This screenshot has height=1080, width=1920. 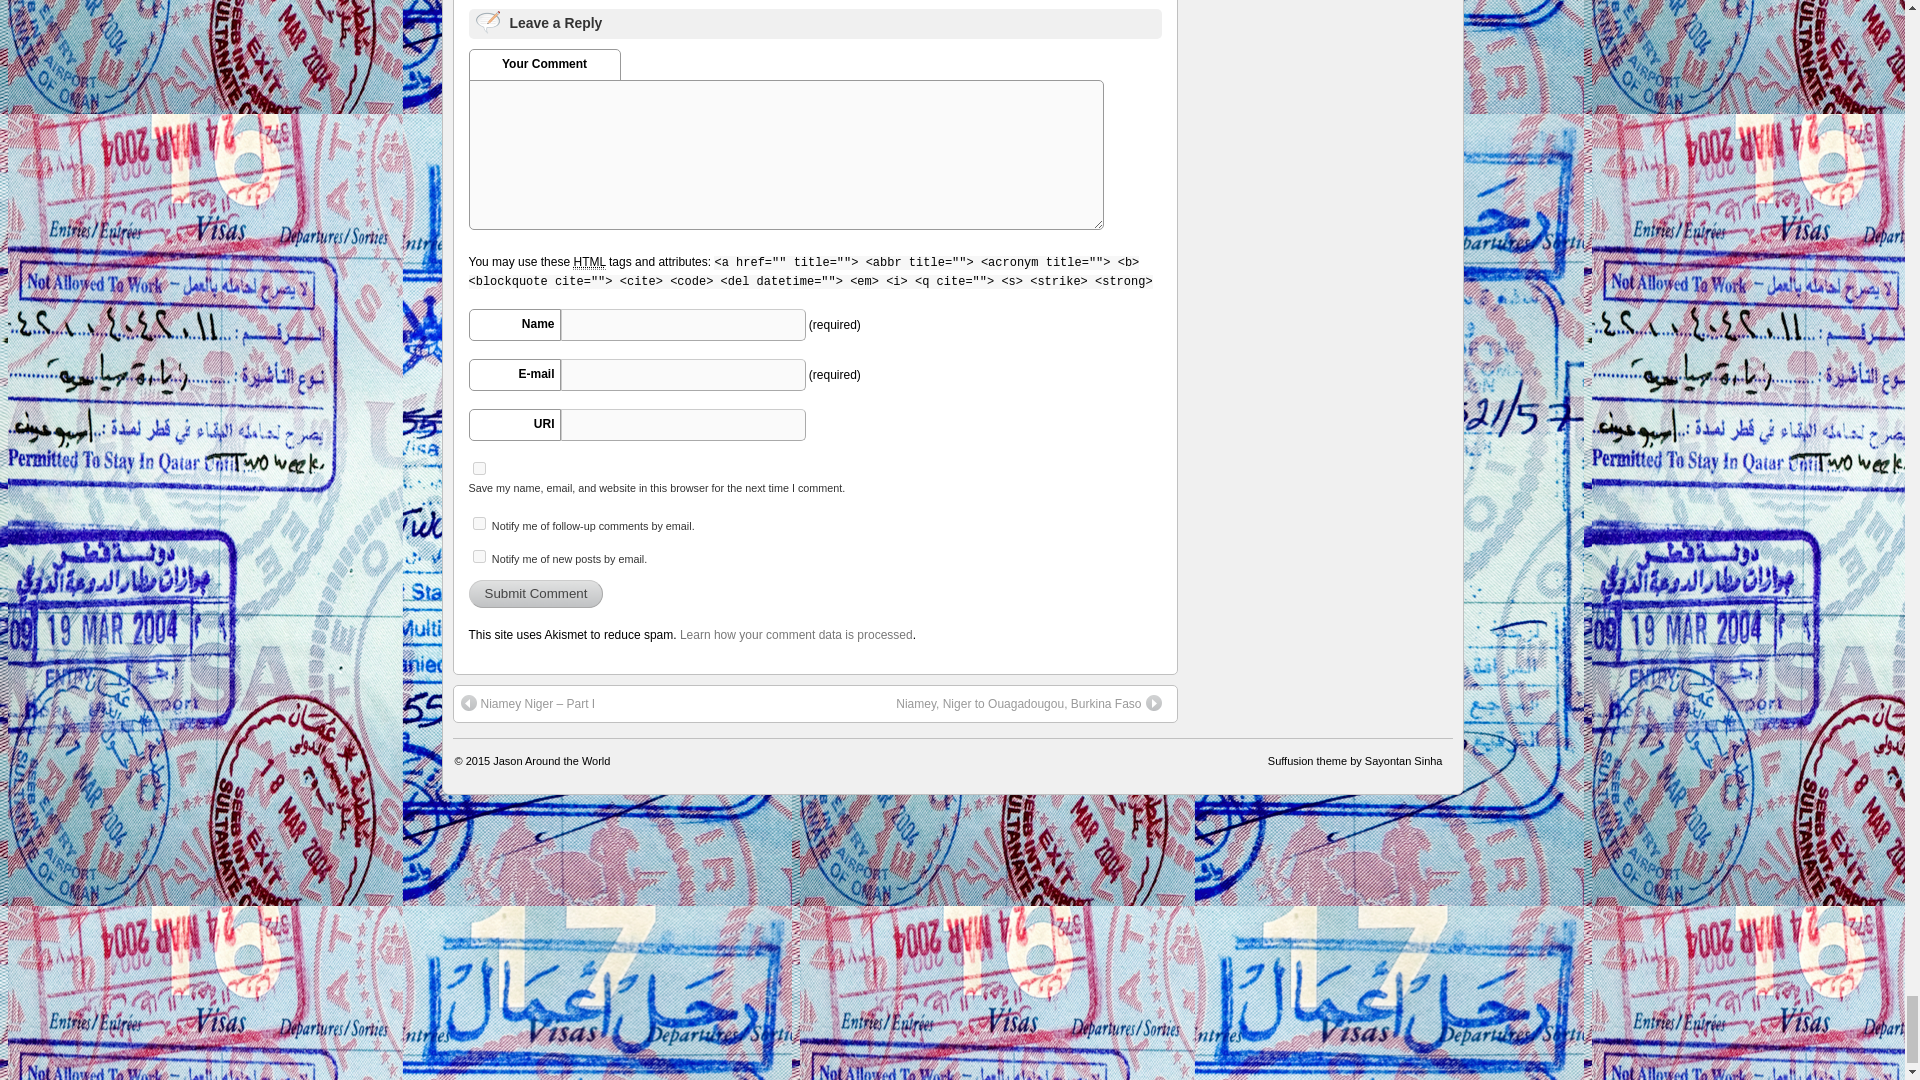 I want to click on subscribe, so click(x=478, y=524).